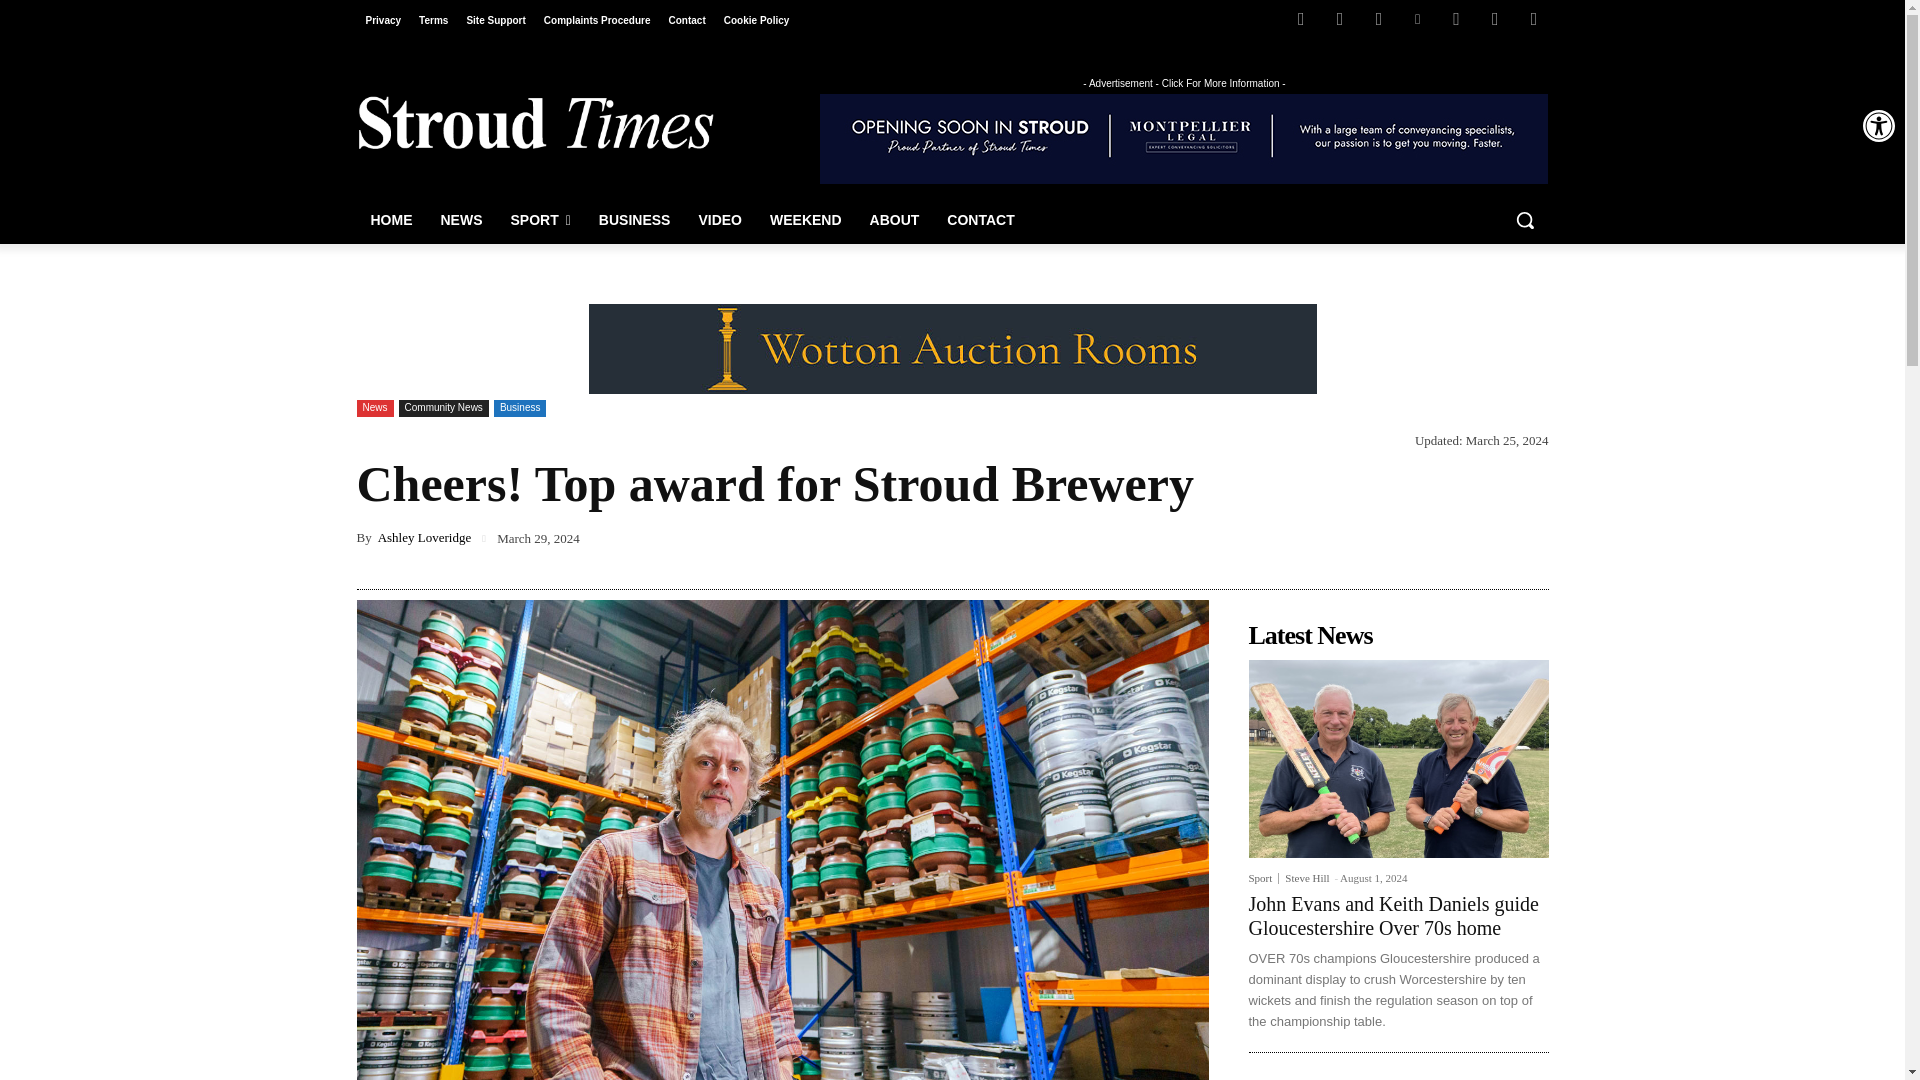  What do you see at coordinates (1300, 19) in the screenshot?
I see `Facebook` at bounding box center [1300, 19].